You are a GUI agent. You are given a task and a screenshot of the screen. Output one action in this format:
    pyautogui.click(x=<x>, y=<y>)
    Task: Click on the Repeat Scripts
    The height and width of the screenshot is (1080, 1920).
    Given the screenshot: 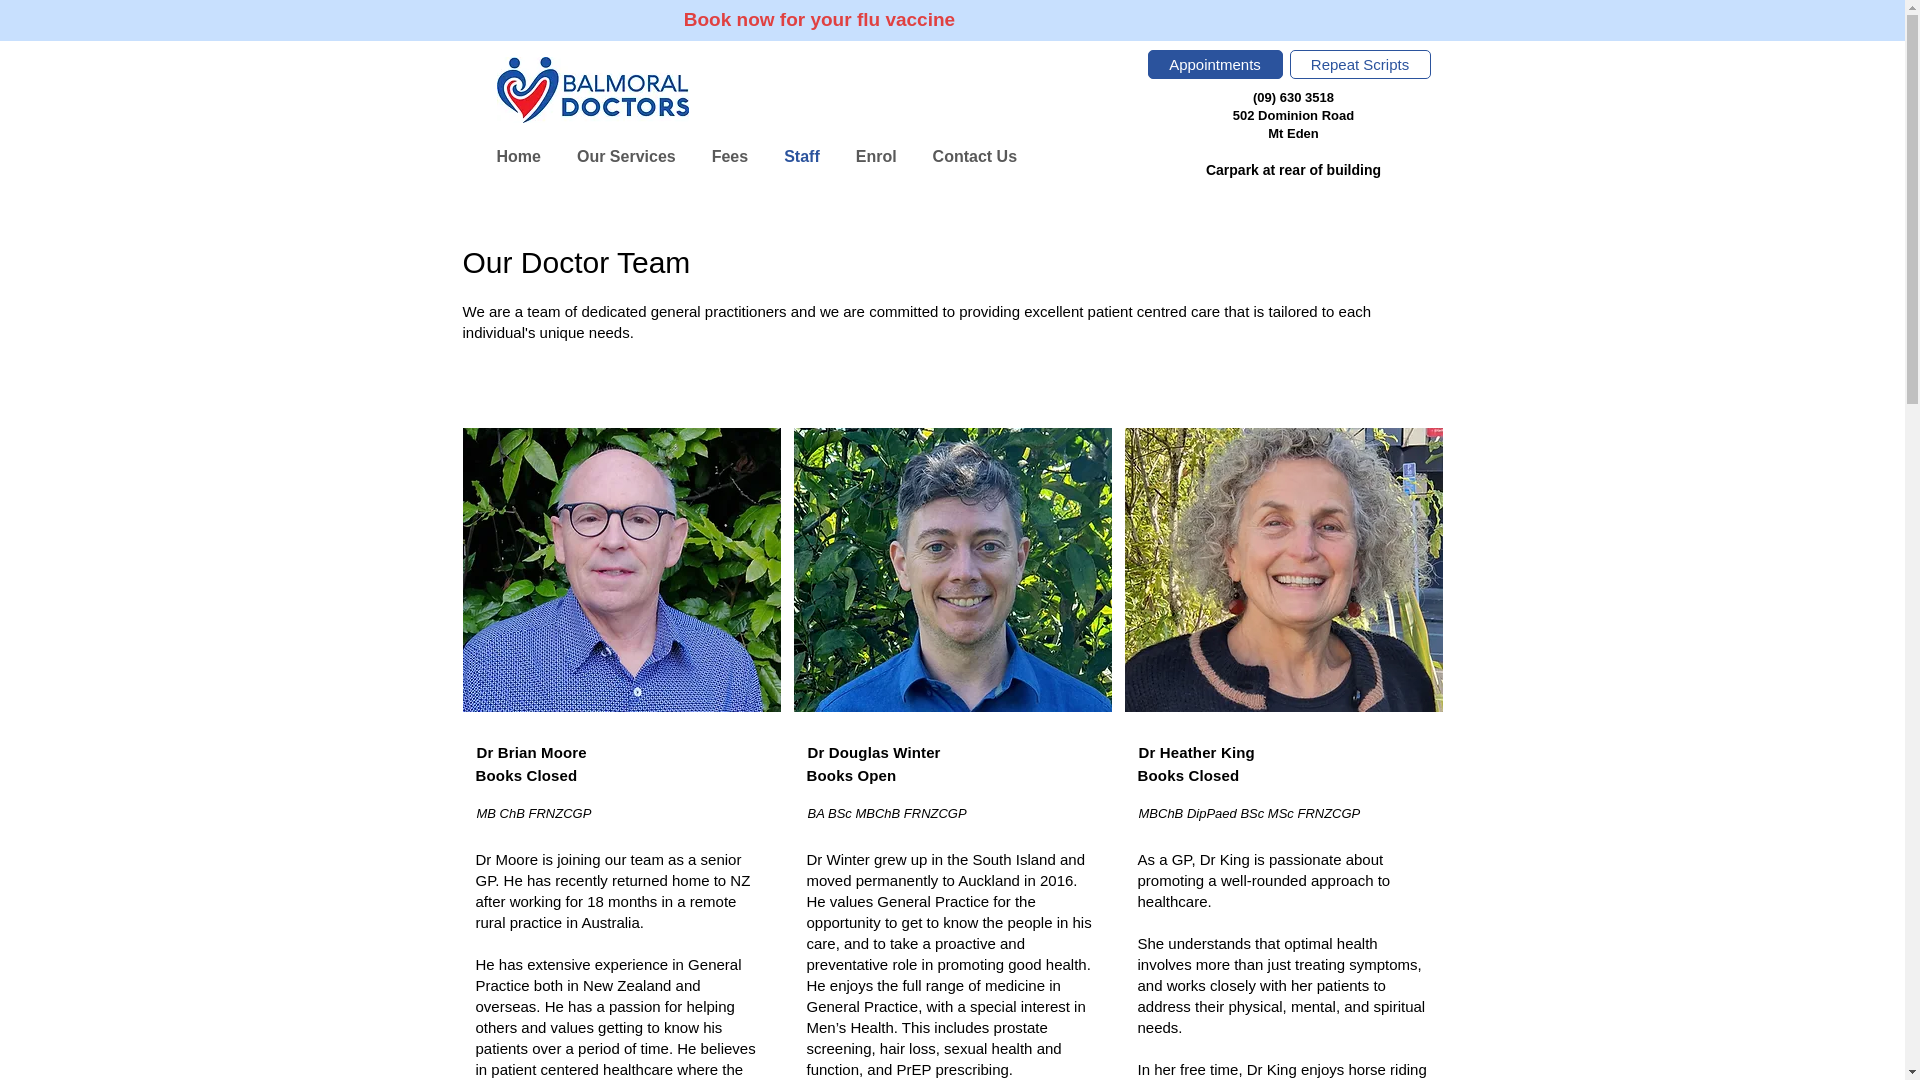 What is the action you would take?
    pyautogui.click(x=1360, y=64)
    